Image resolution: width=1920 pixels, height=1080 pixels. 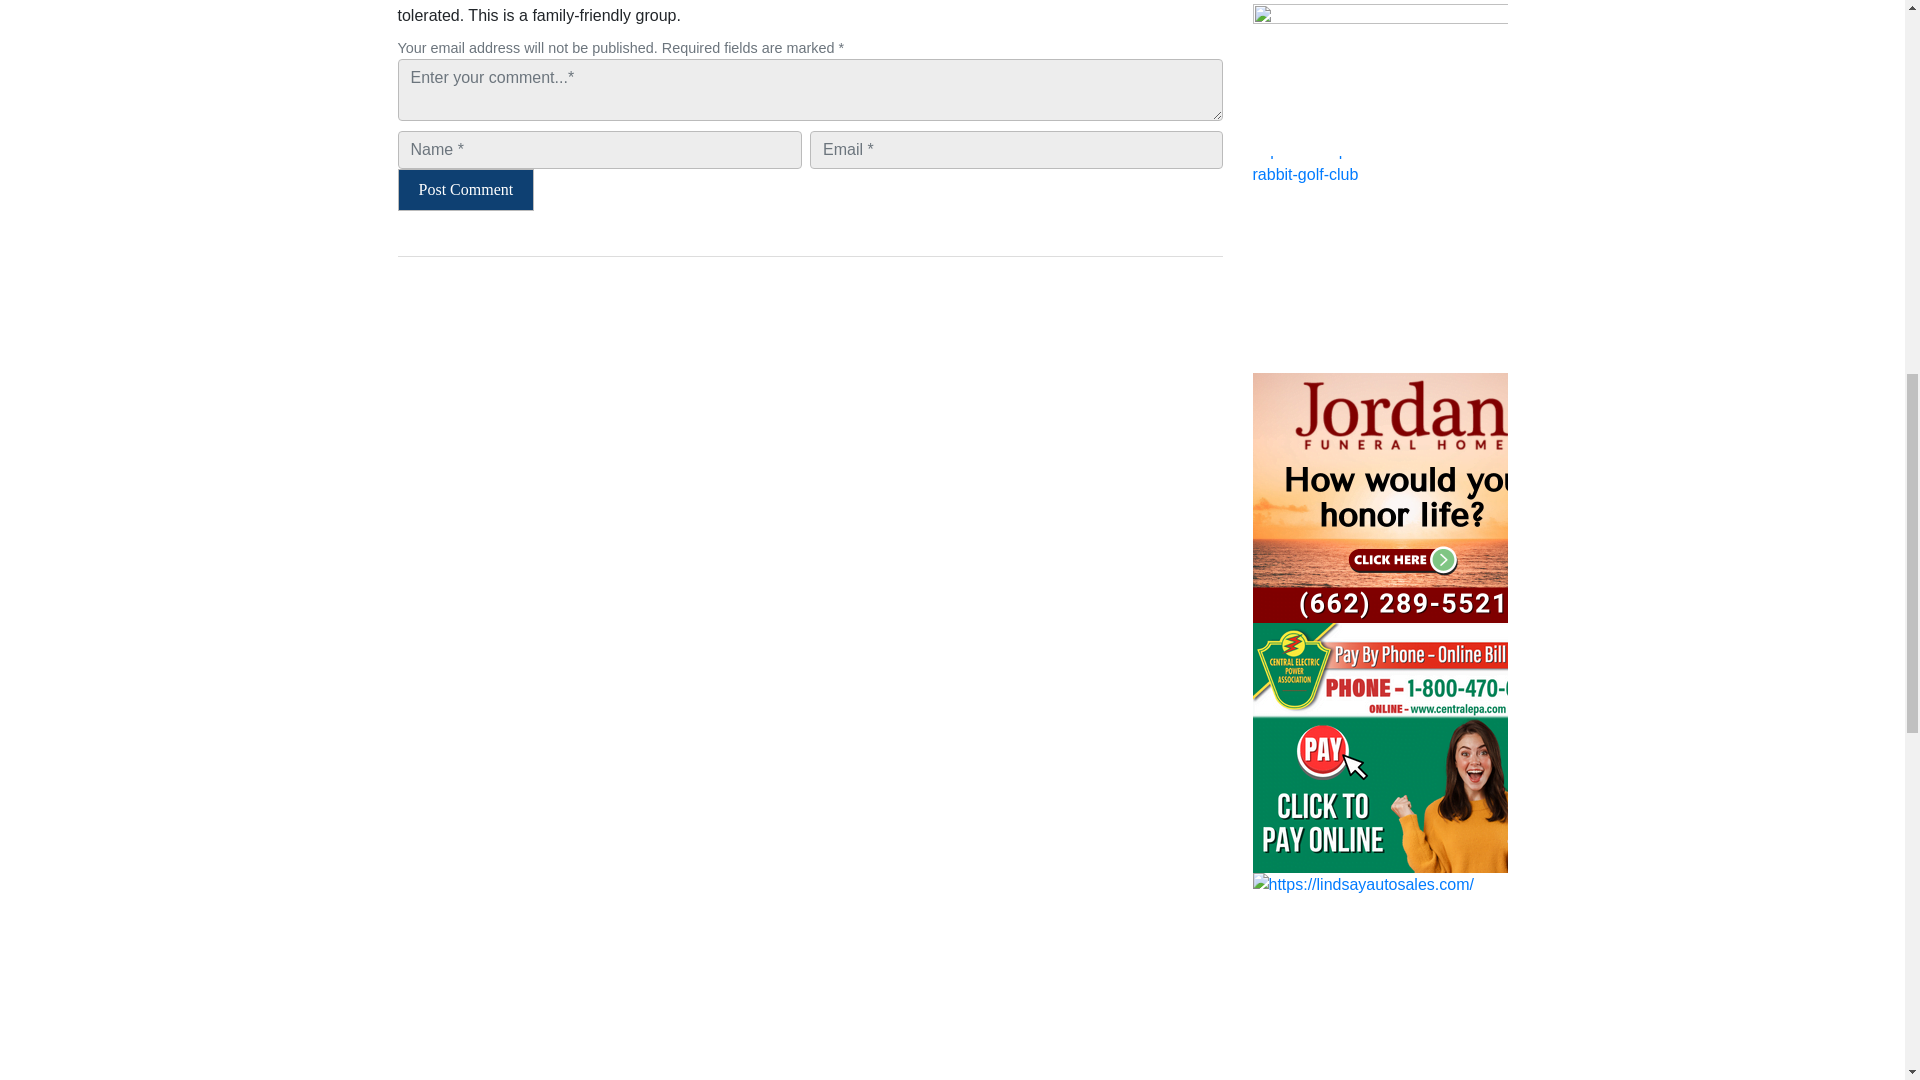 I want to click on Post Comment, so click(x=466, y=189).